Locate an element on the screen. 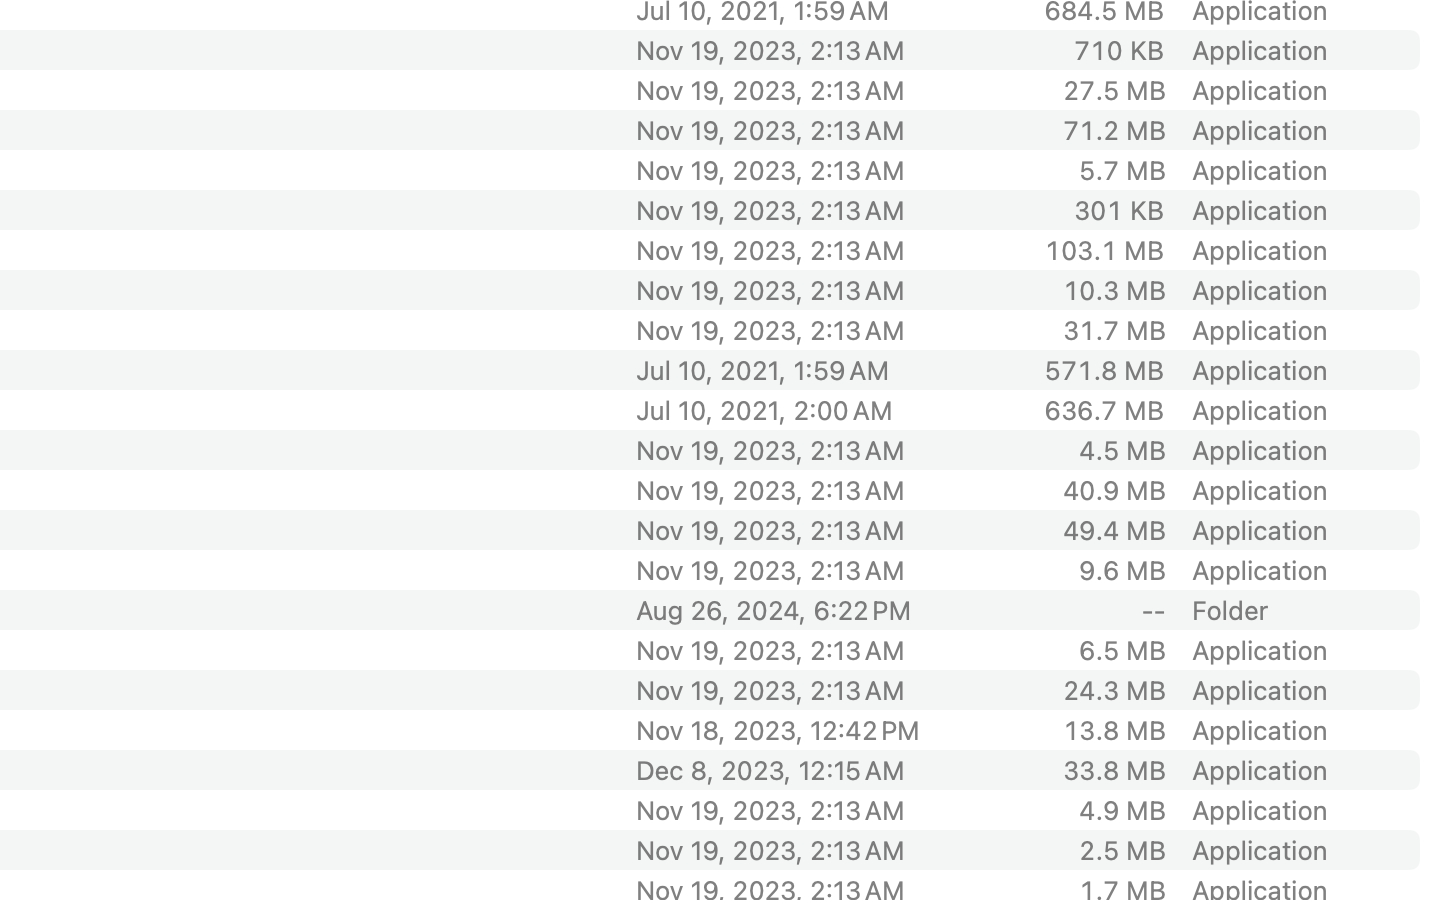 This screenshot has width=1440, height=900. 5.7 MB is located at coordinates (1122, 170).